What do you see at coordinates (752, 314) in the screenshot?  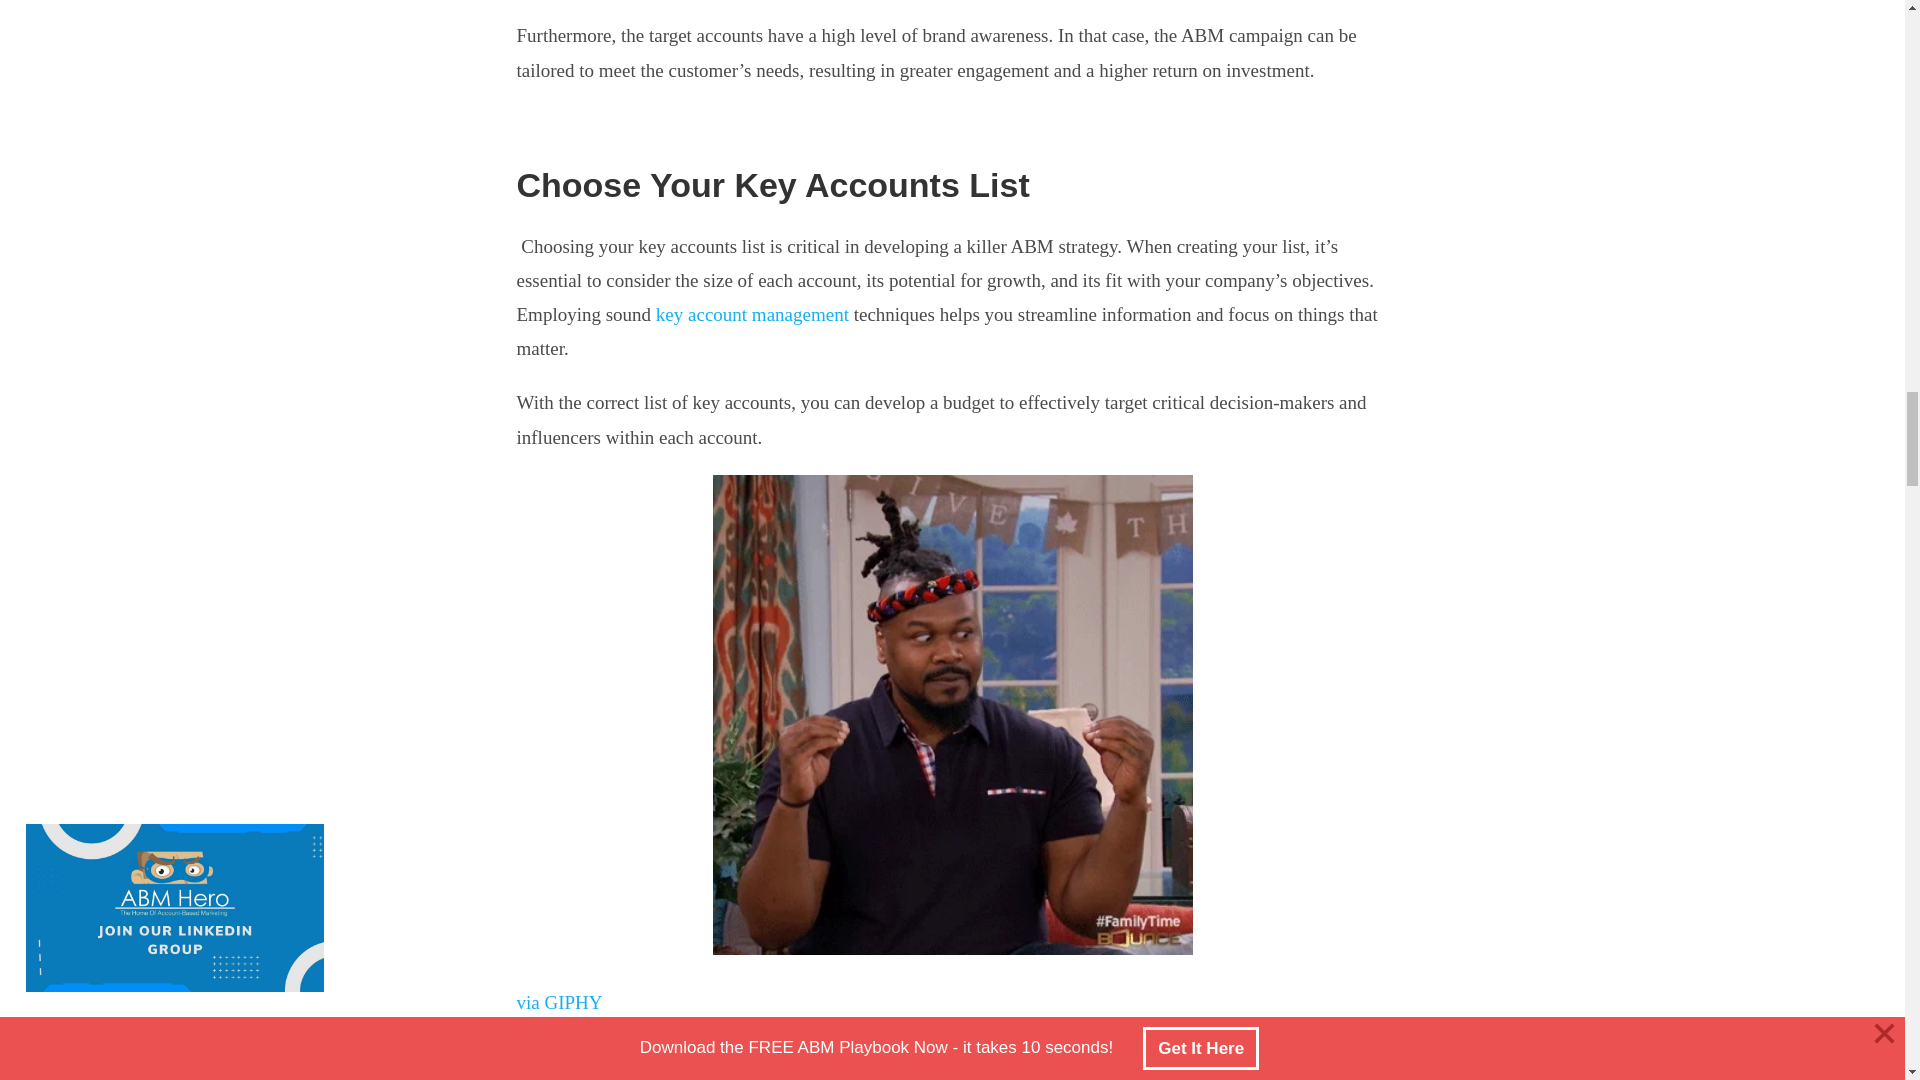 I see `key account management` at bounding box center [752, 314].